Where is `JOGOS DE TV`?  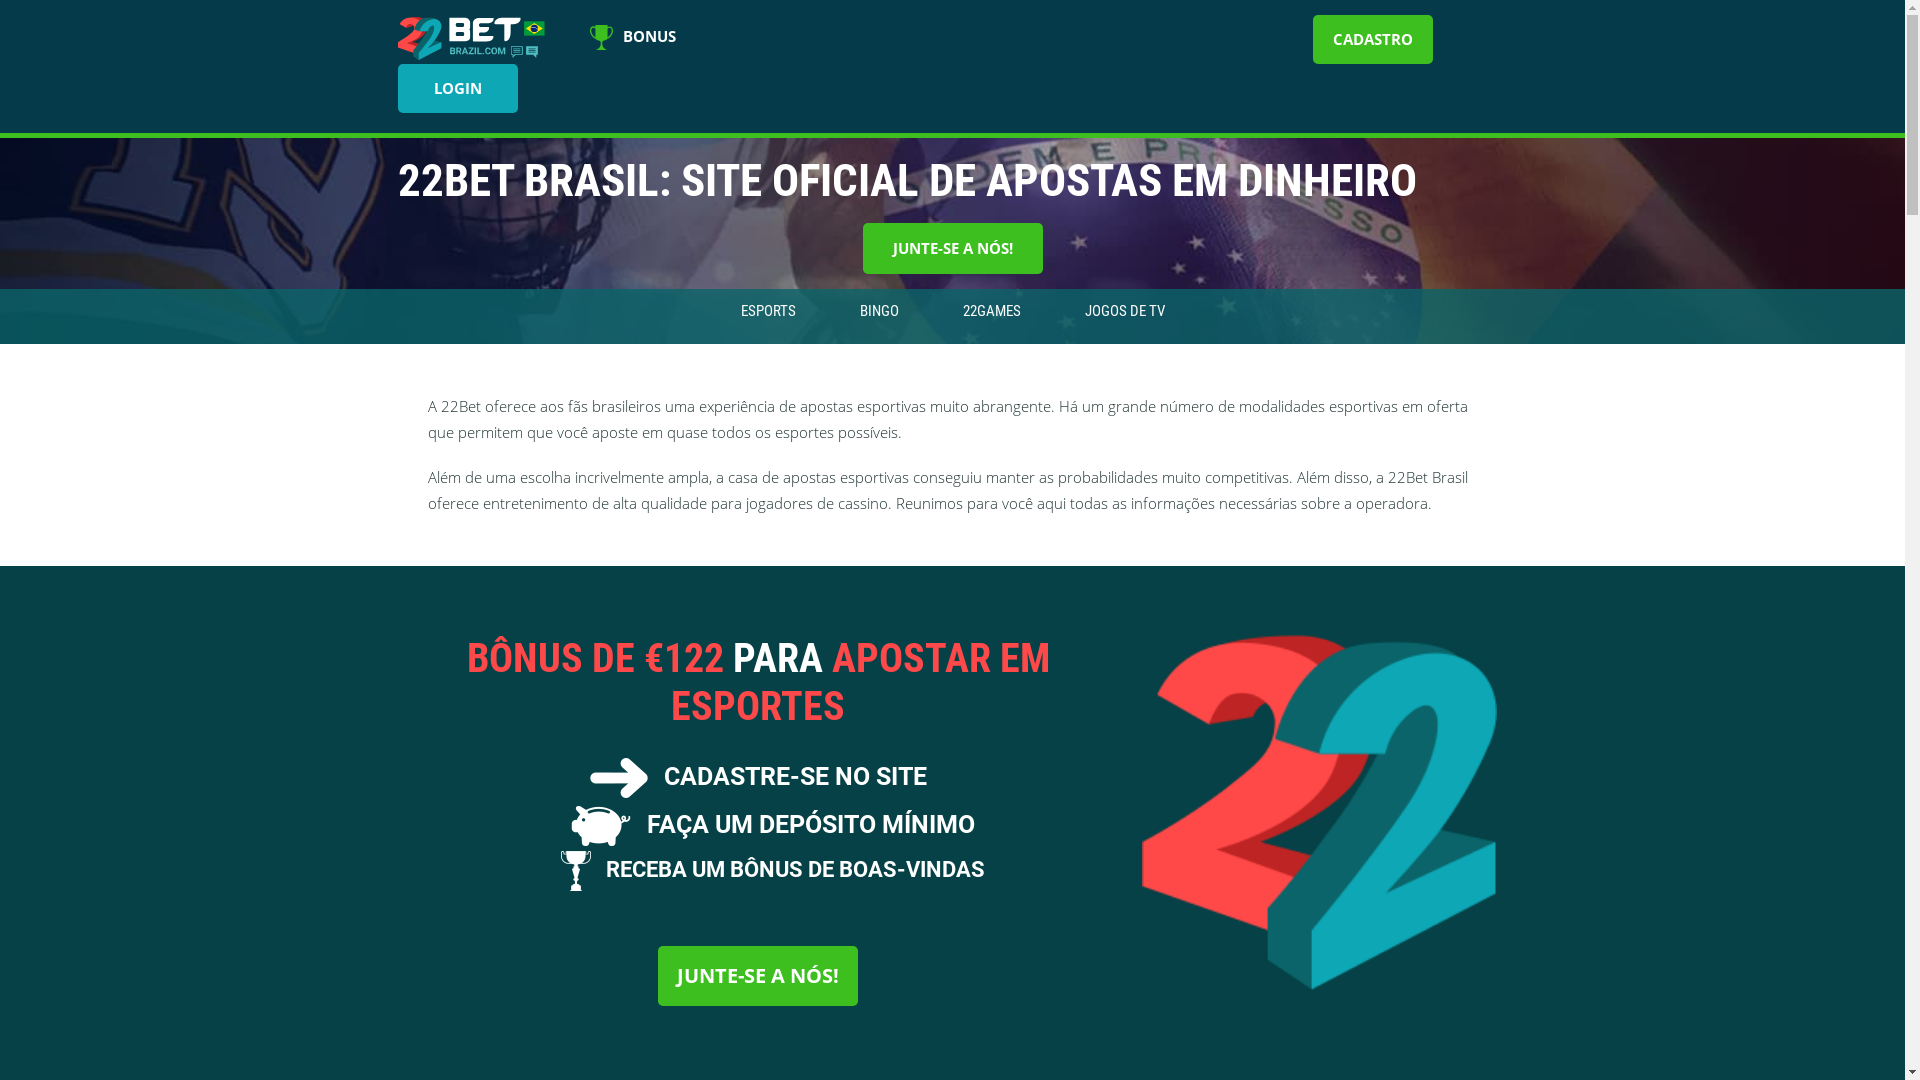
JOGOS DE TV is located at coordinates (1124, 311).